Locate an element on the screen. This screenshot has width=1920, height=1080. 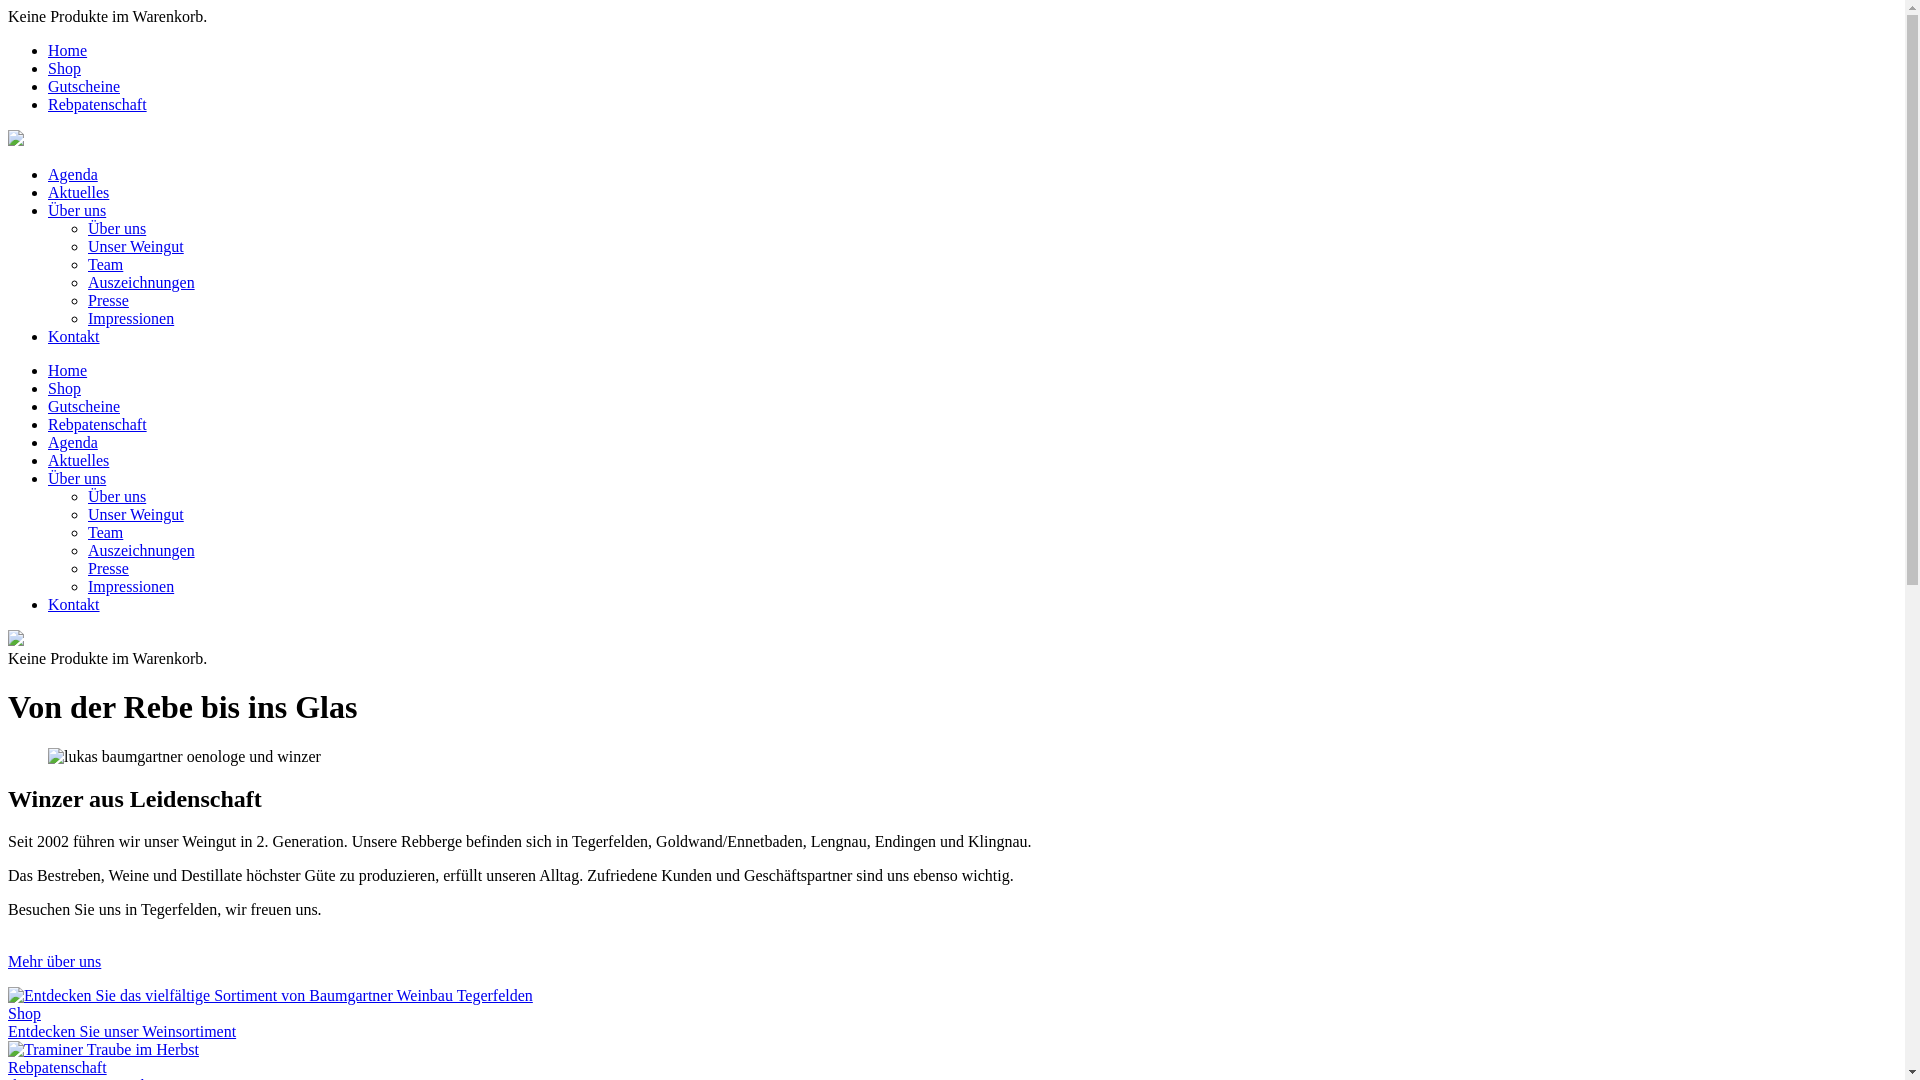
Presse is located at coordinates (108, 300).